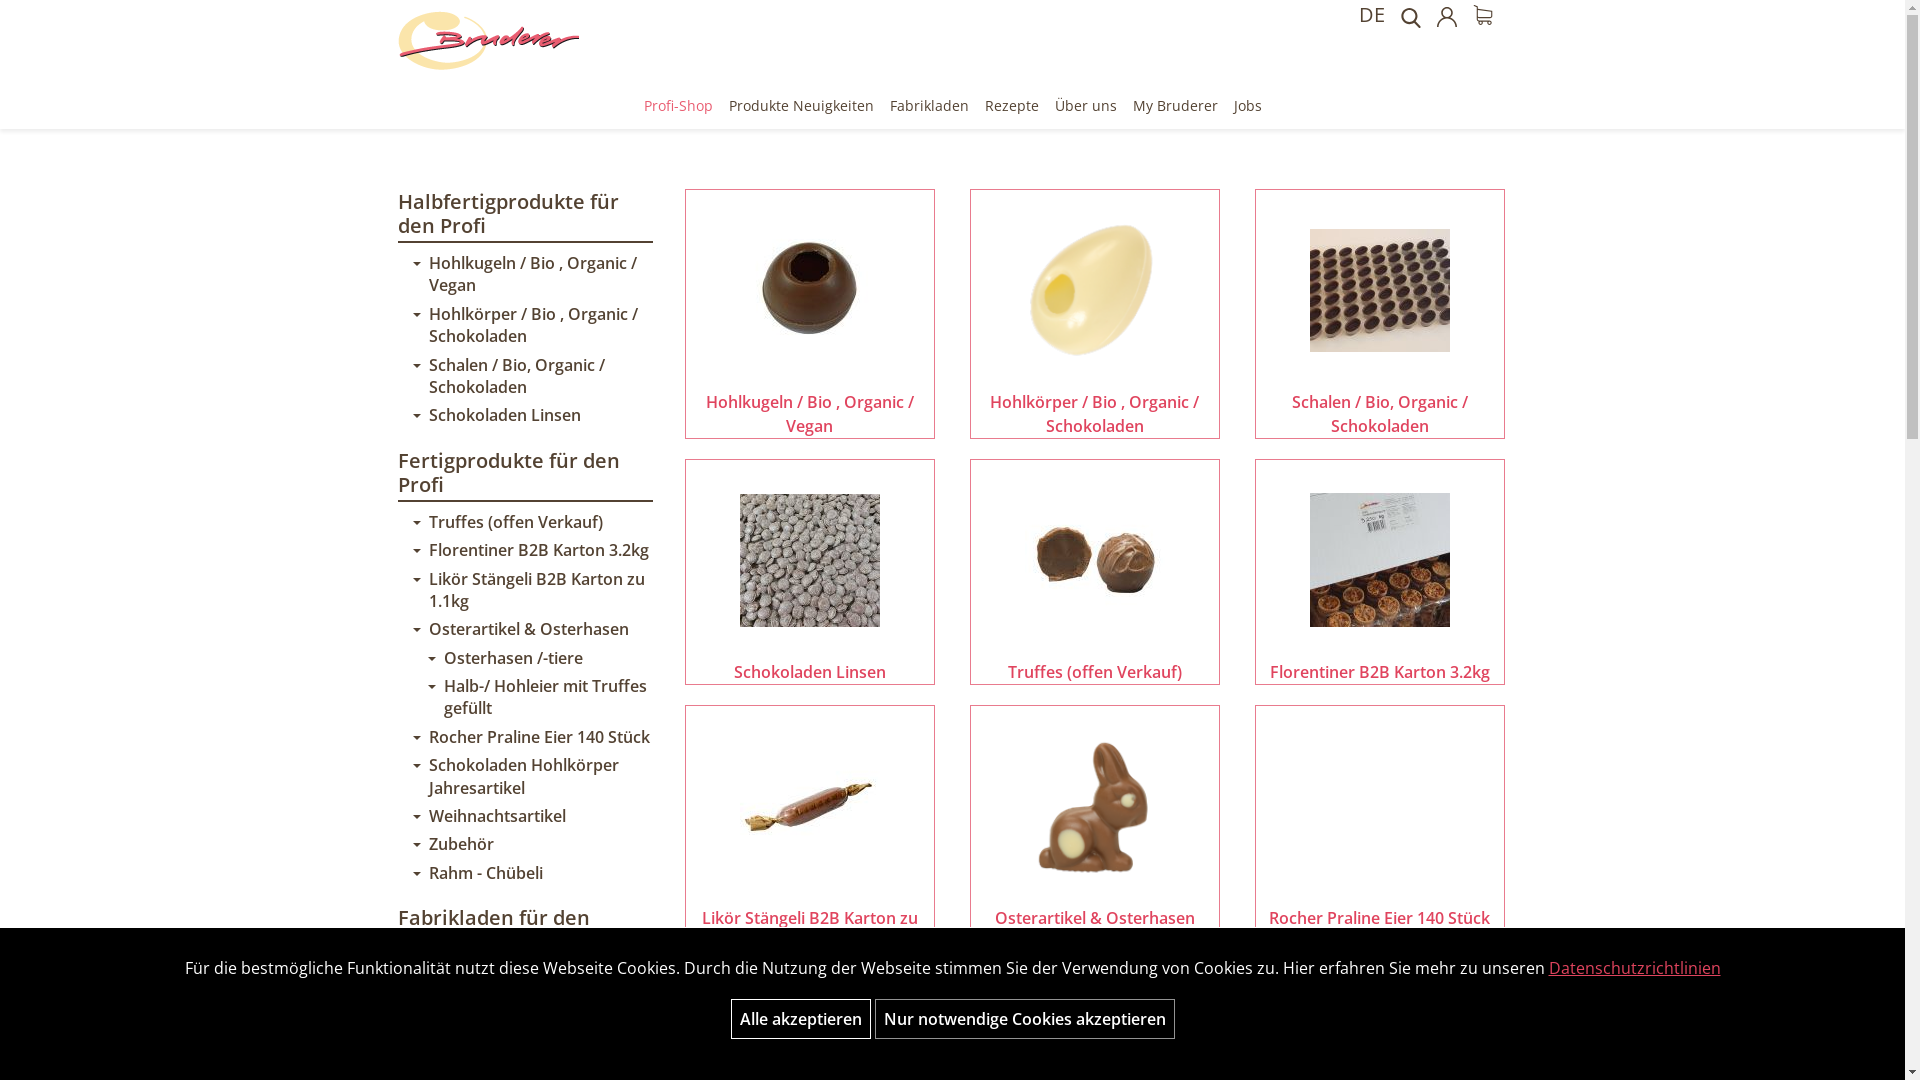 The height and width of the screenshot is (1080, 1920). Describe the element at coordinates (532, 629) in the screenshot. I see `Osterartikel & Osterhasen` at that location.